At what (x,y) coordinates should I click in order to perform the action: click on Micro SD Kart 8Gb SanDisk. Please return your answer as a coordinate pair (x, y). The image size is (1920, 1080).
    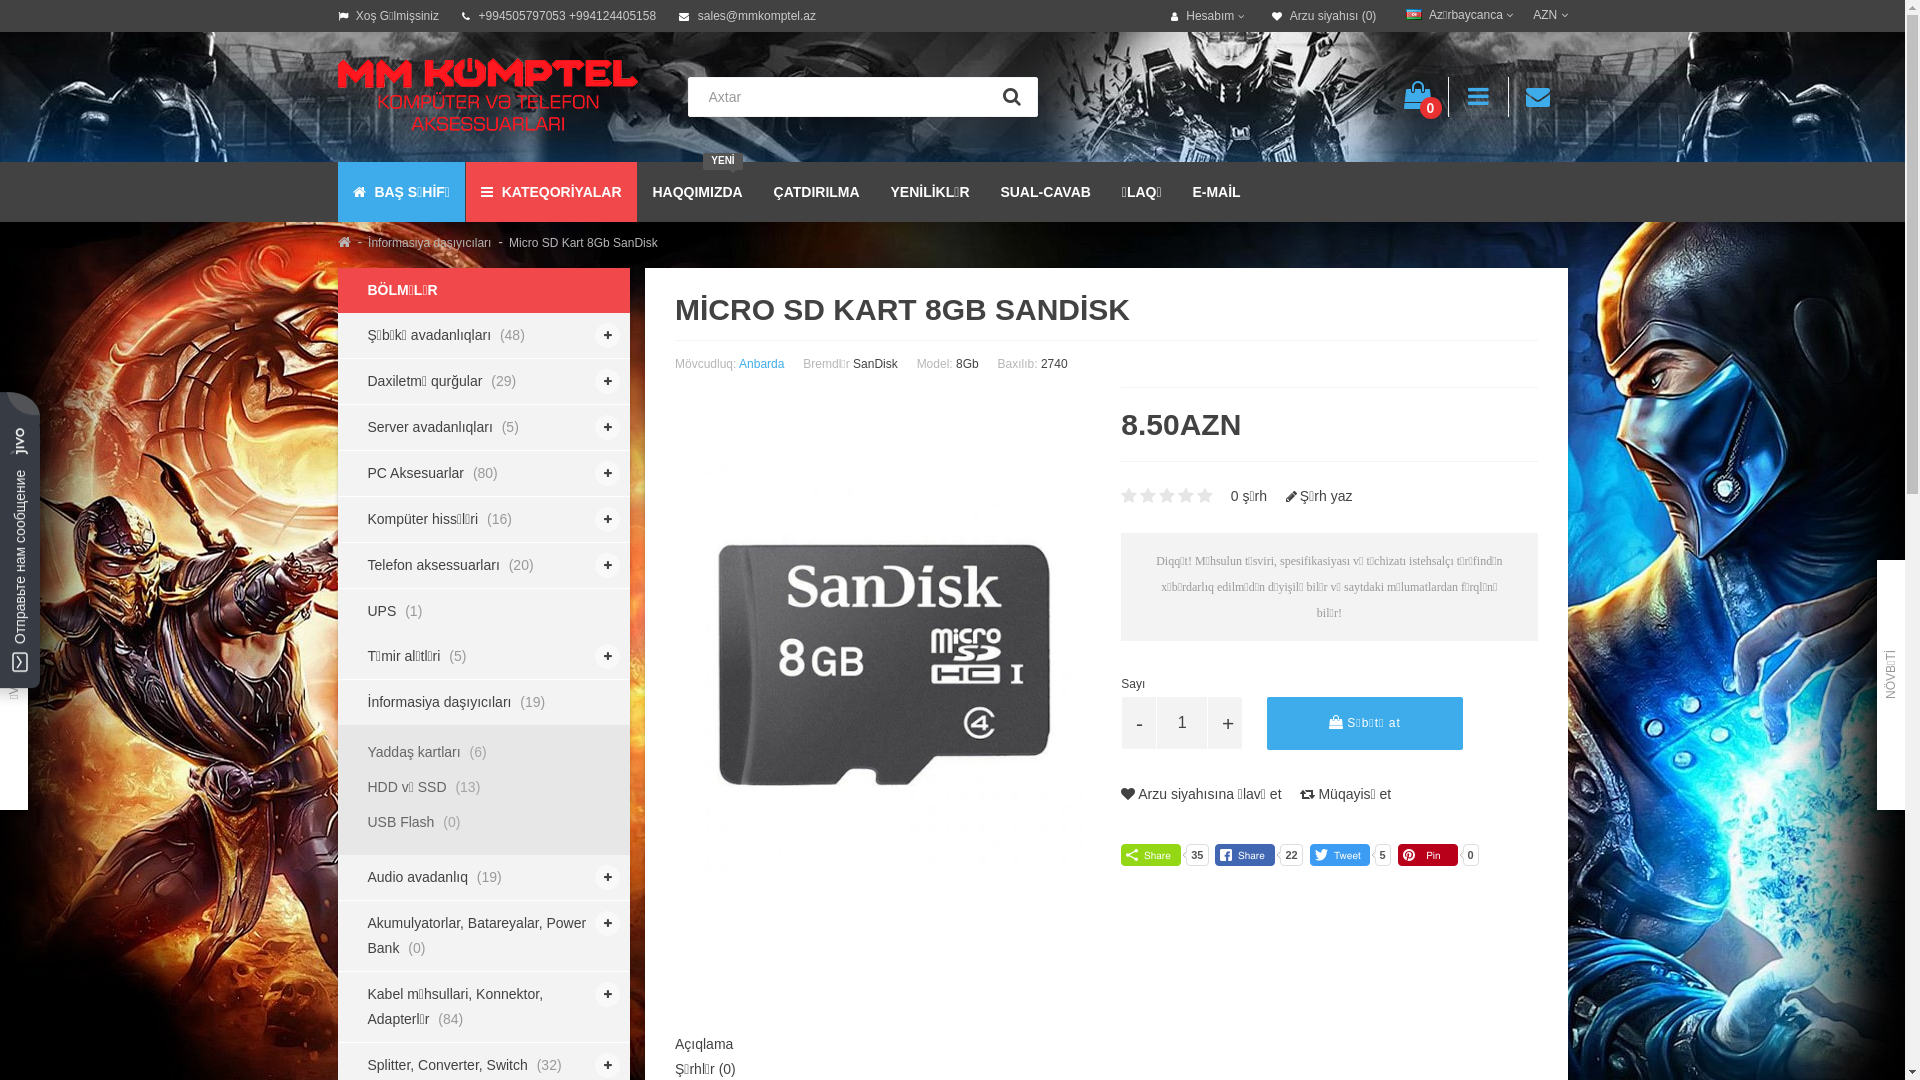
    Looking at the image, I should click on (583, 243).